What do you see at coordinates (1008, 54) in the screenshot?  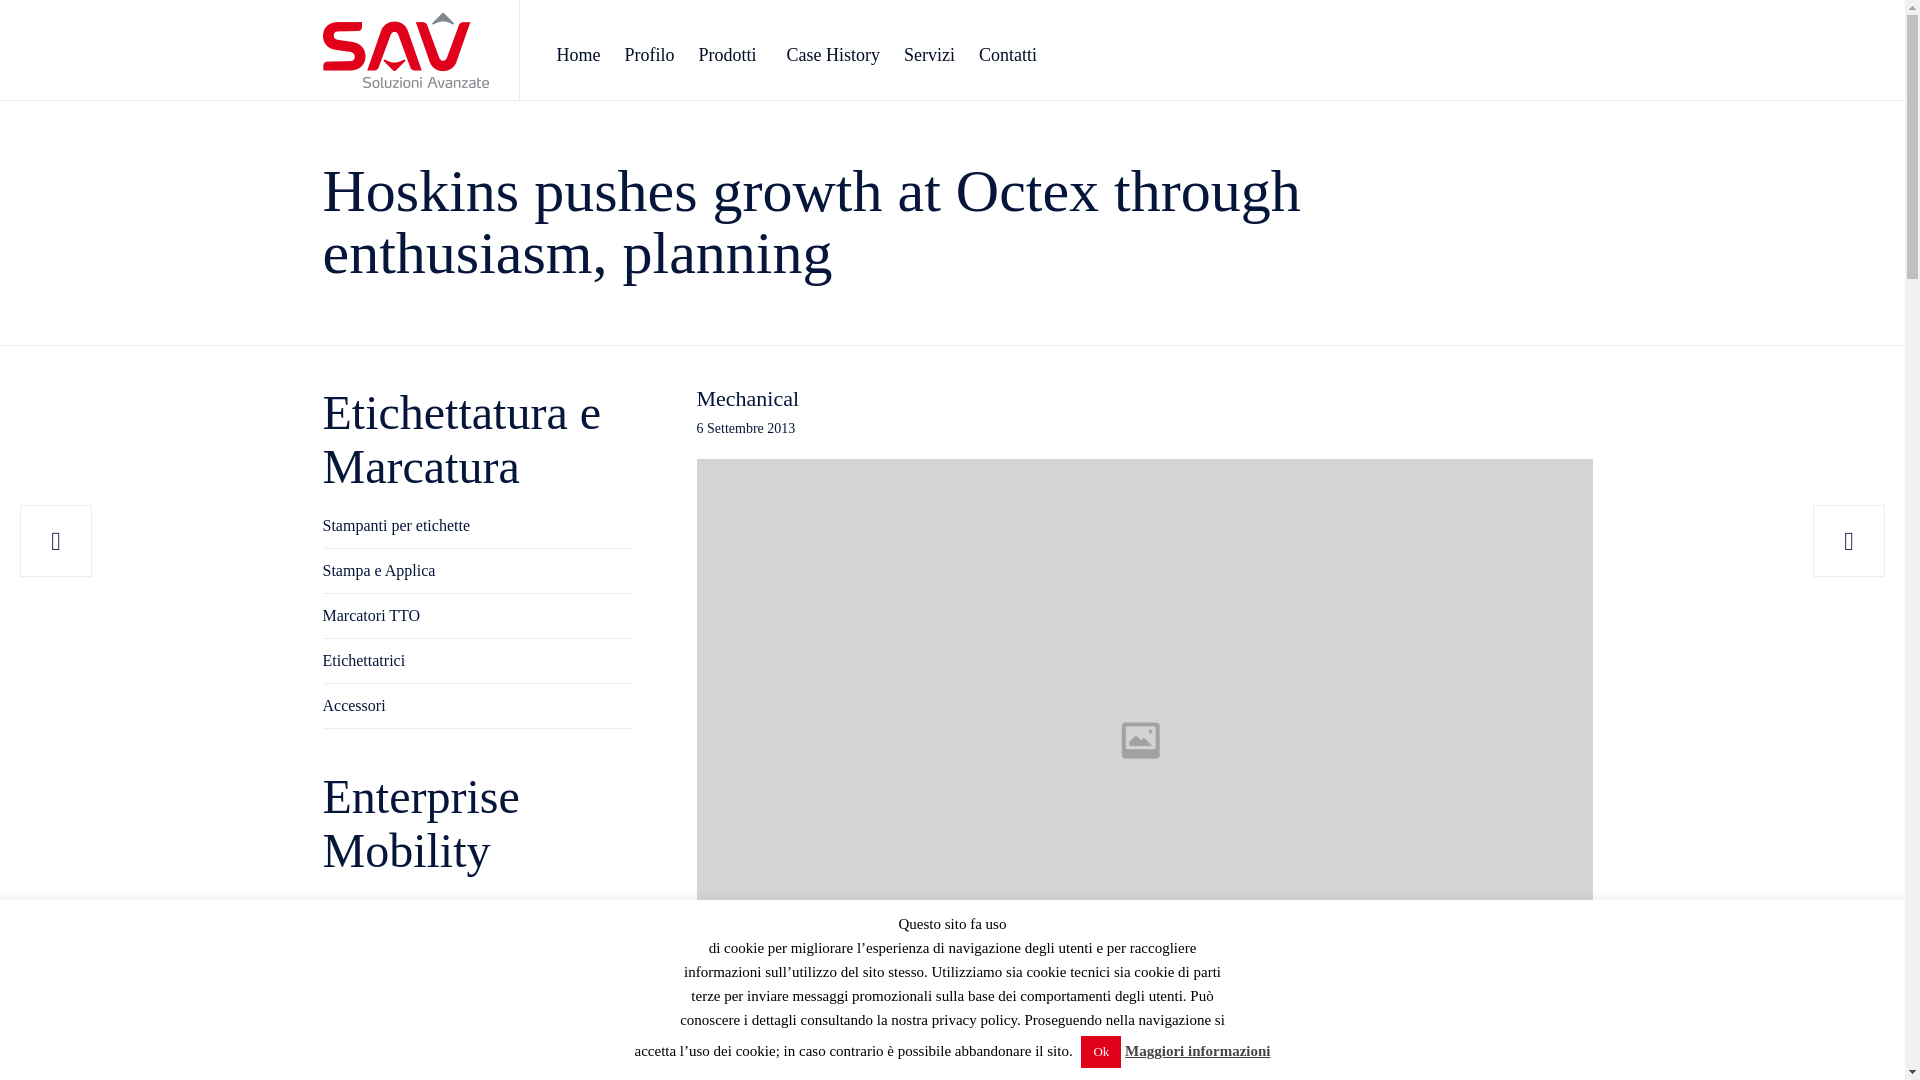 I see `Contatti` at bounding box center [1008, 54].